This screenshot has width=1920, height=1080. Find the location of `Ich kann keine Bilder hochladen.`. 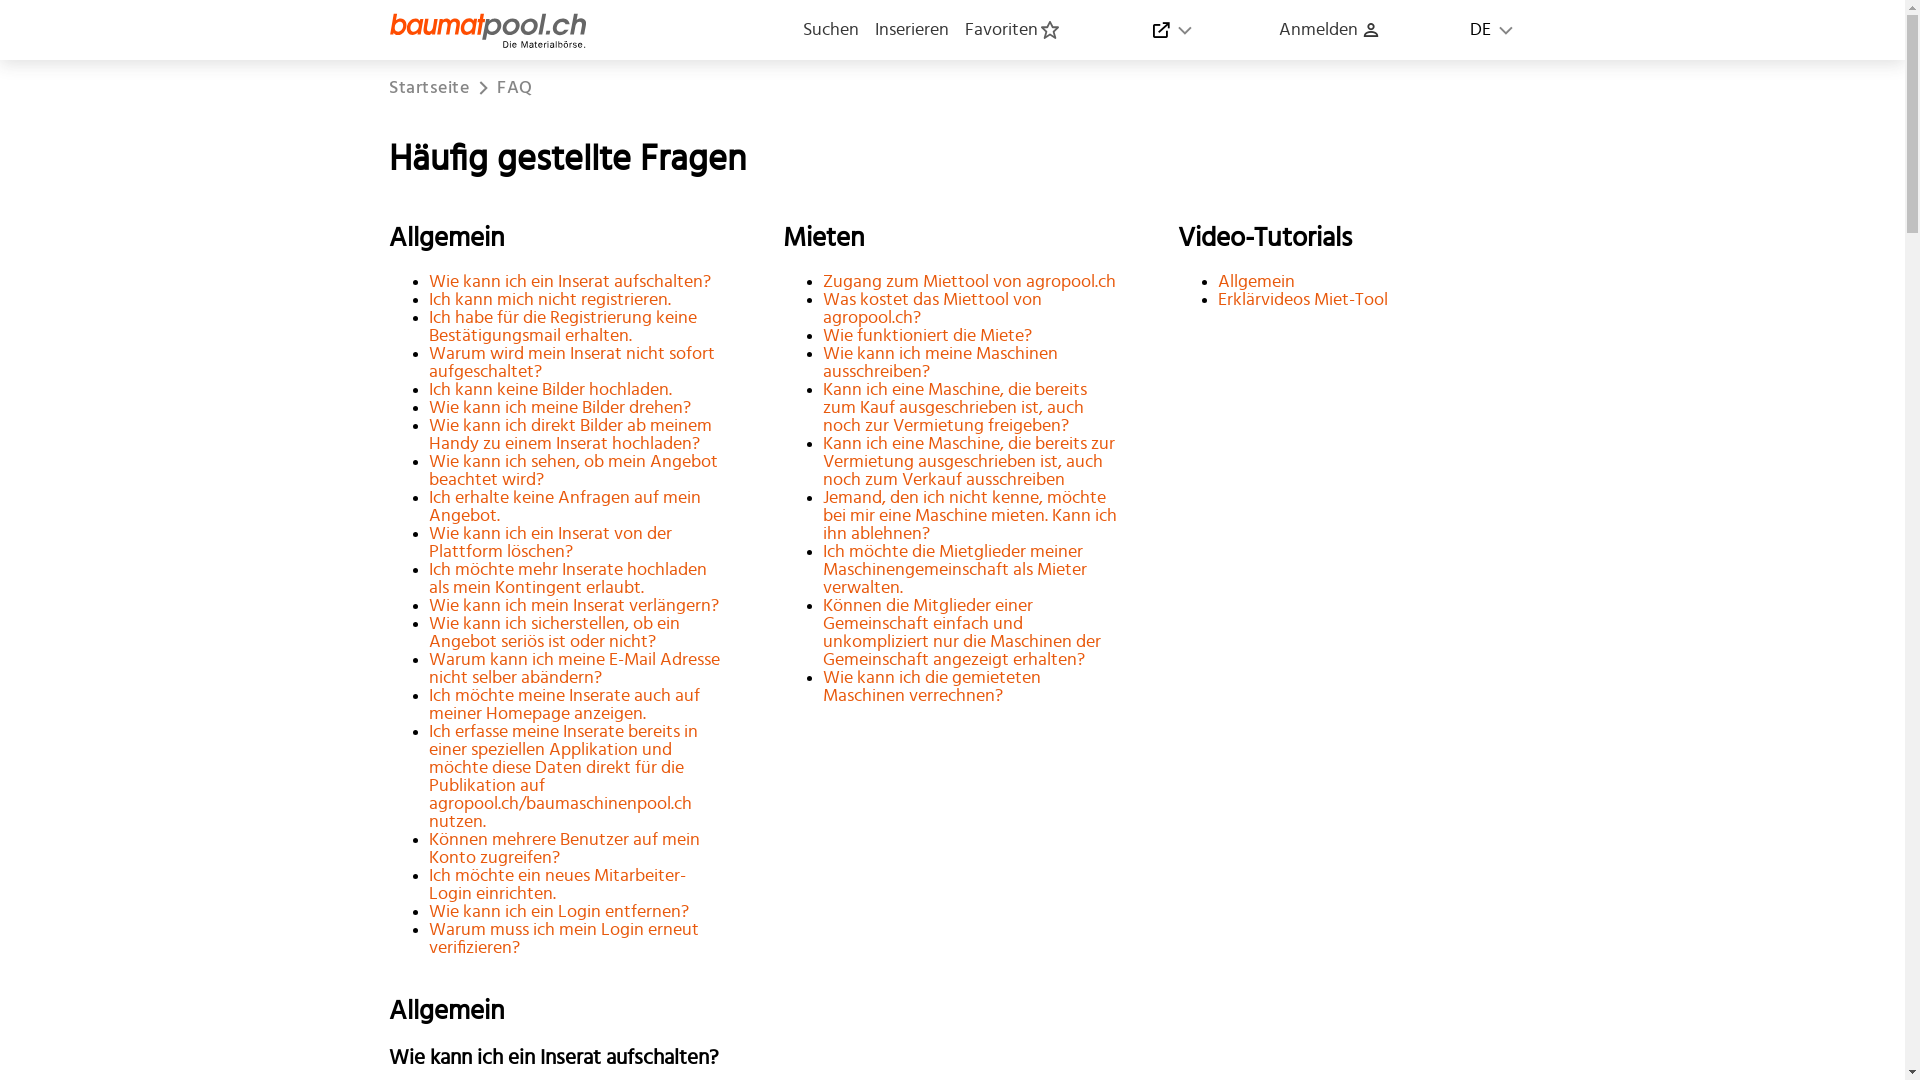

Ich kann keine Bilder hochladen. is located at coordinates (550, 390).